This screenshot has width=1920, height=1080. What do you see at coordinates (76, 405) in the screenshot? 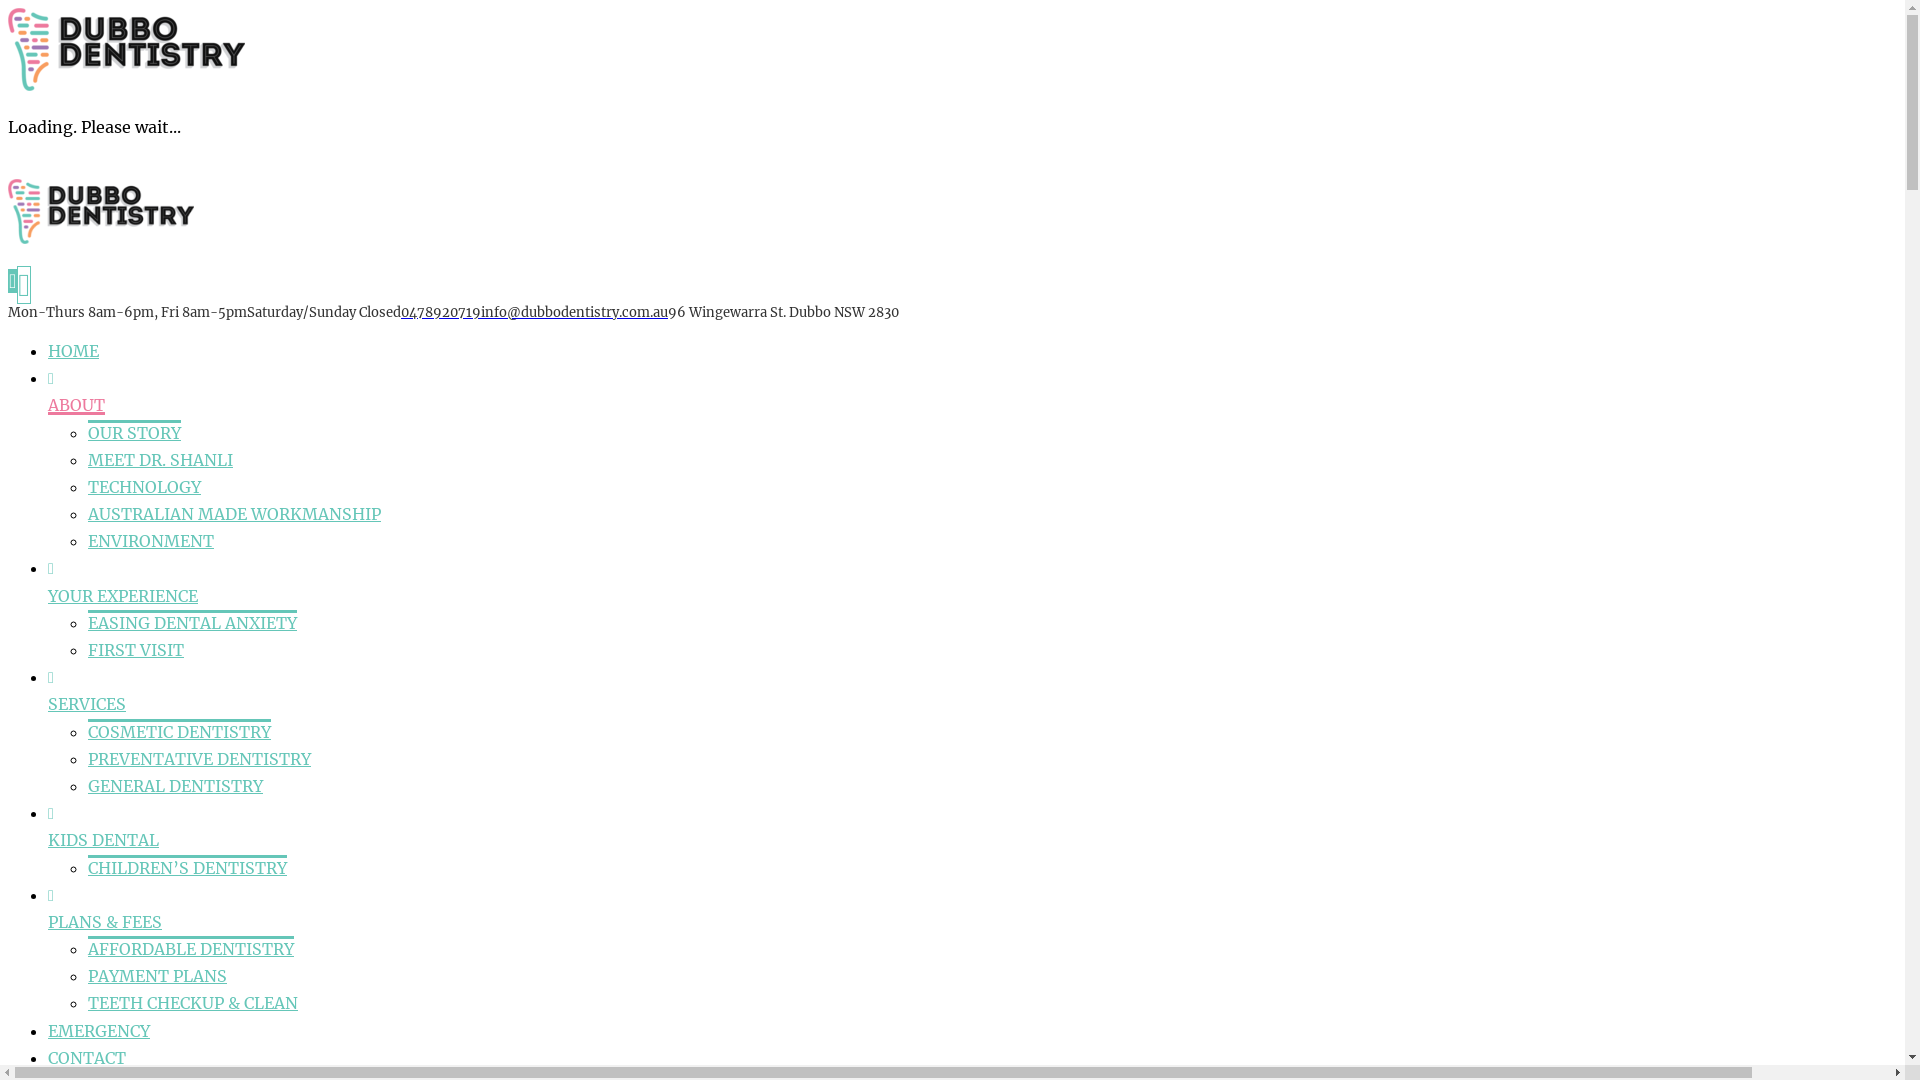
I see `ABOUT` at bounding box center [76, 405].